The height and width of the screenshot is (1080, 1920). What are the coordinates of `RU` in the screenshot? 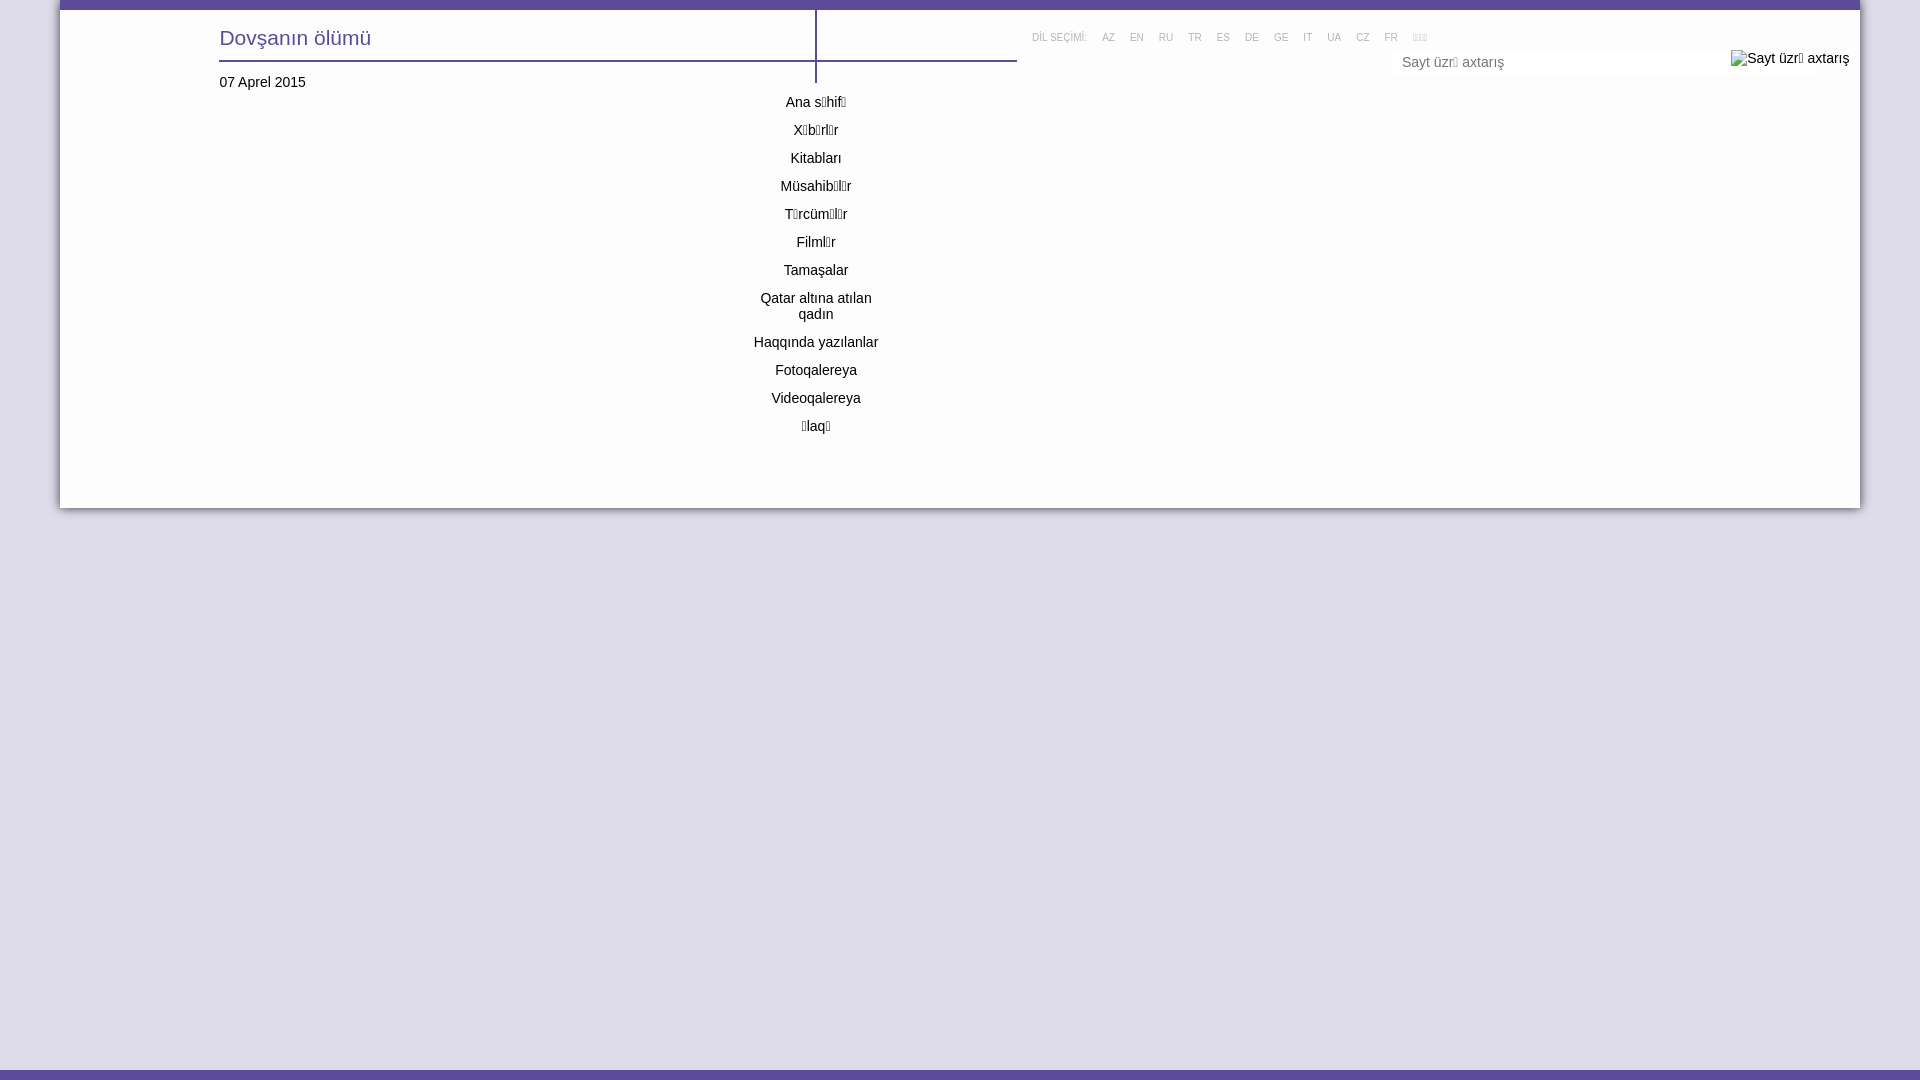 It's located at (1166, 38).